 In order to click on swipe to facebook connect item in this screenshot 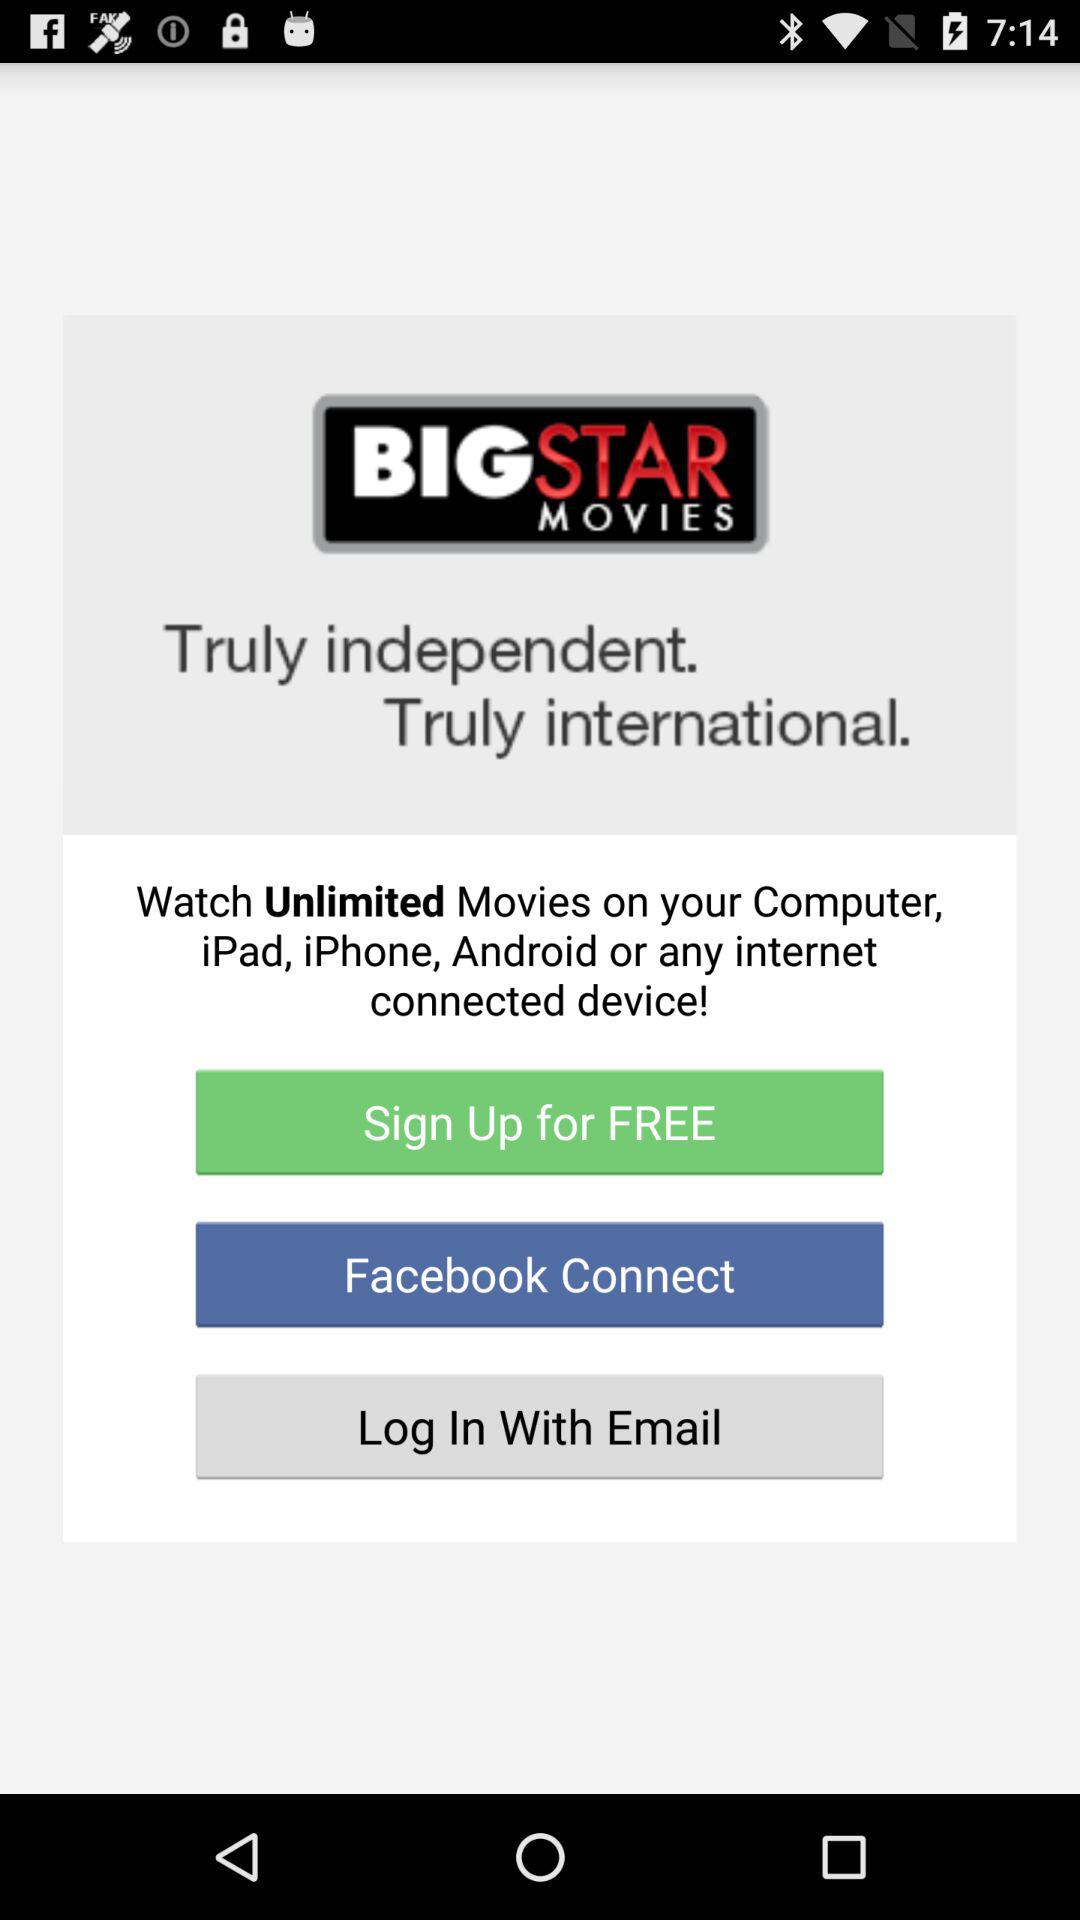, I will do `click(540, 1274)`.